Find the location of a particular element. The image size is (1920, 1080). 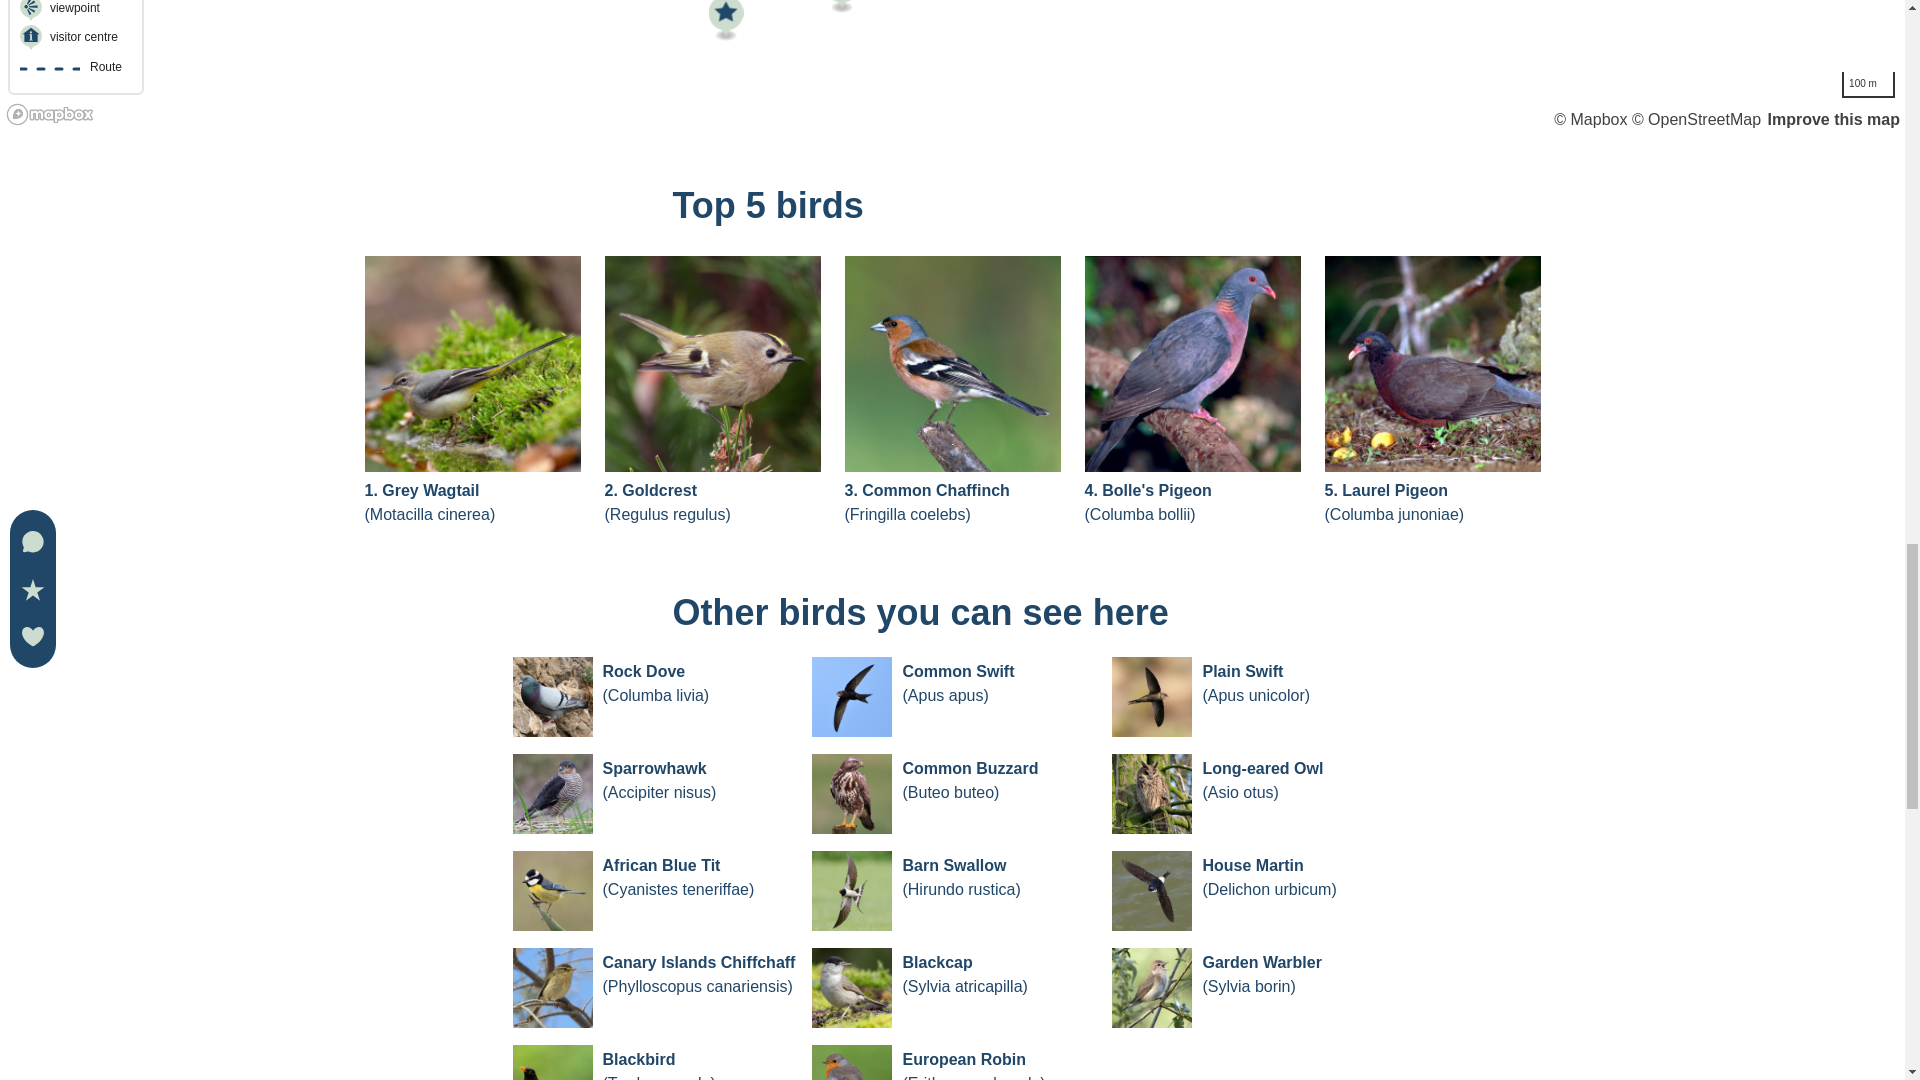

Mapbox is located at coordinates (1590, 118).